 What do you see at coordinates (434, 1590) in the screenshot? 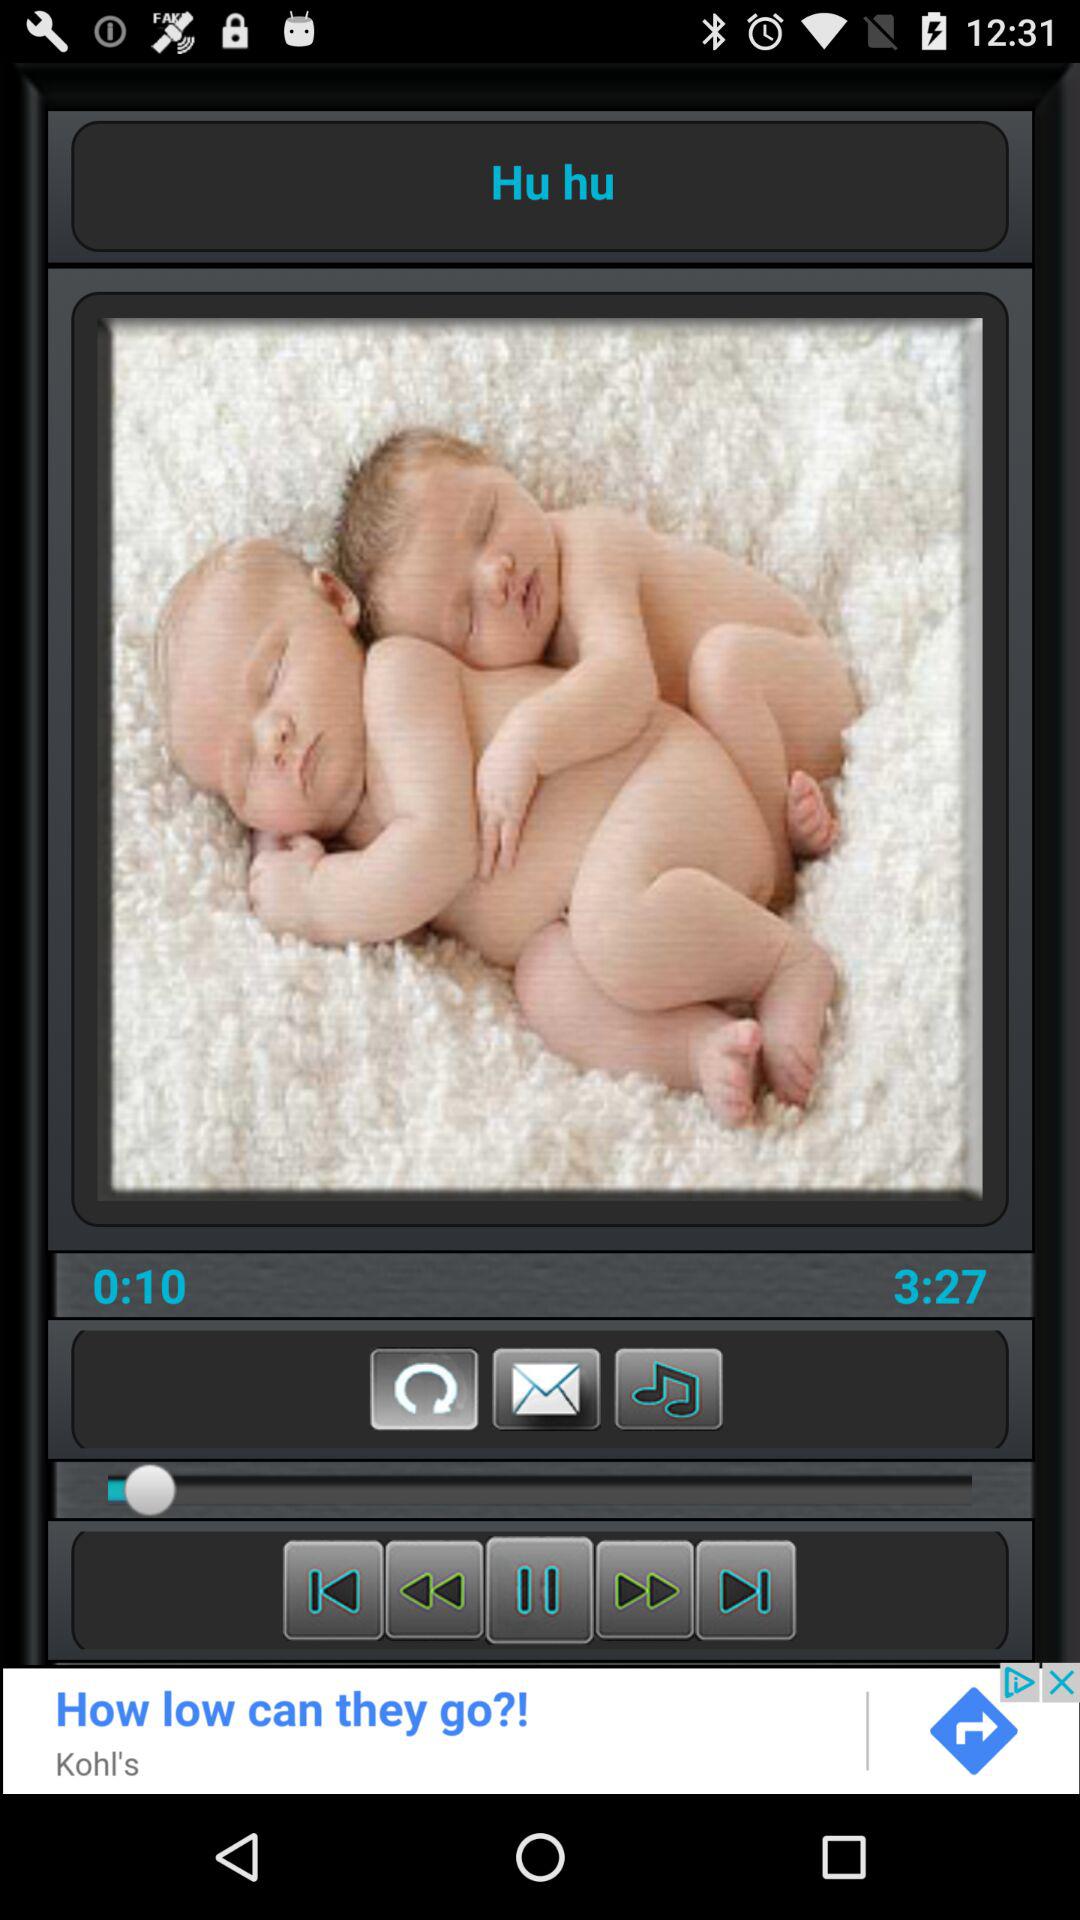
I see `go to previous` at bounding box center [434, 1590].